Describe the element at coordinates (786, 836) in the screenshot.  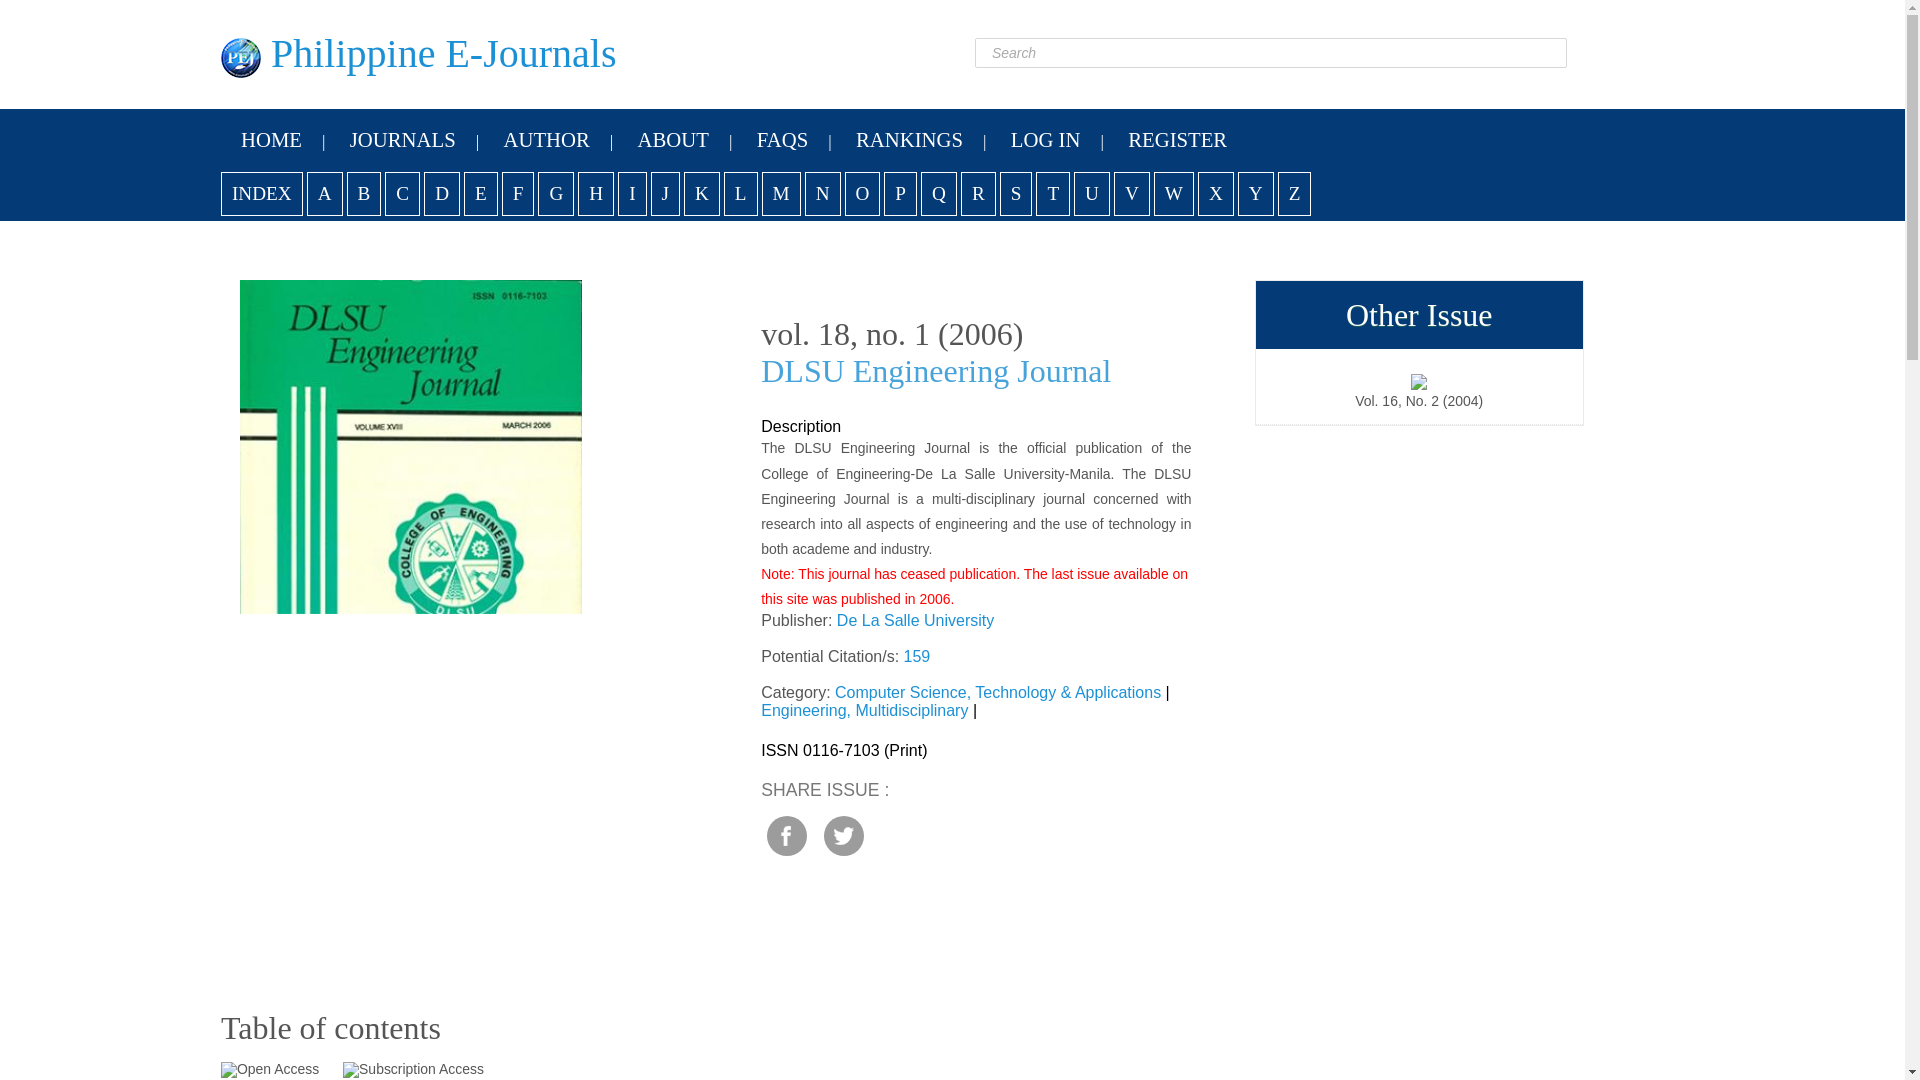
I see `facebook` at that location.